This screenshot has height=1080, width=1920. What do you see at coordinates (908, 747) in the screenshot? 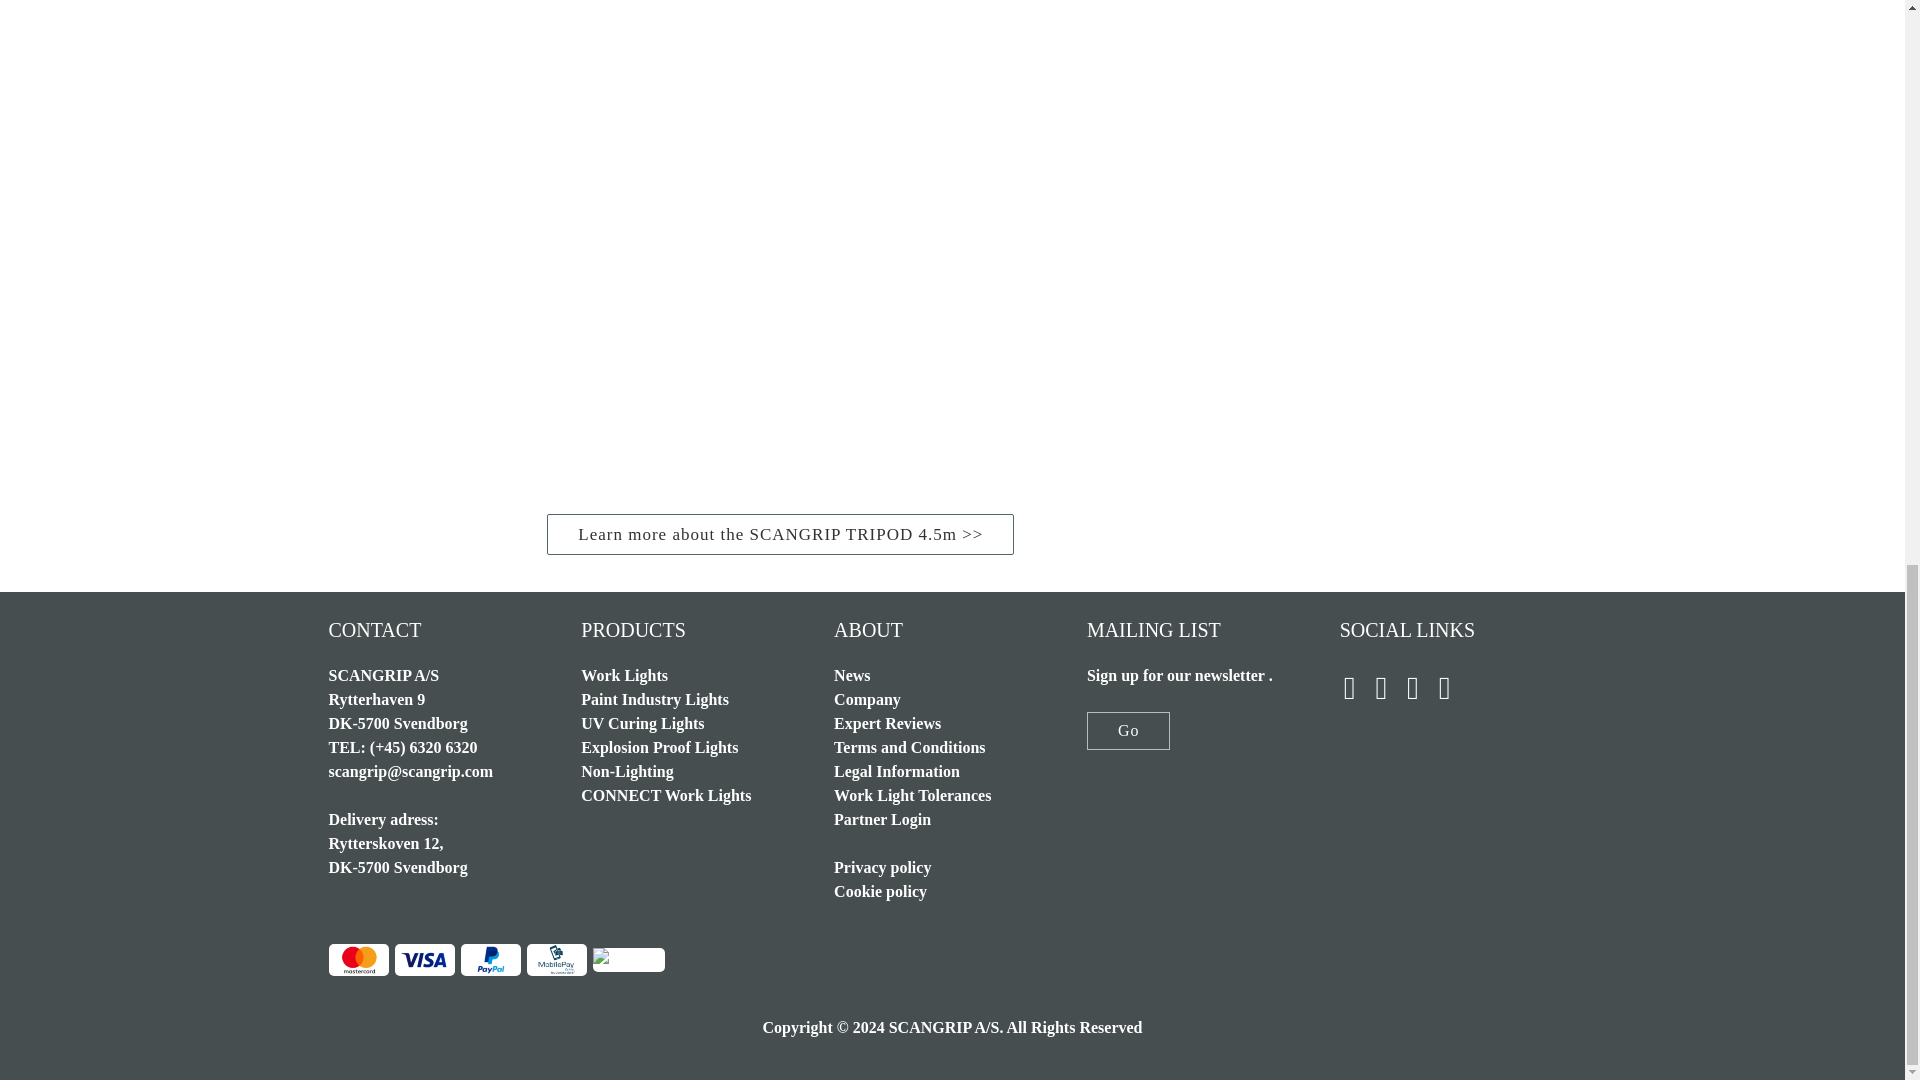
I see `Read terms and conditions` at bounding box center [908, 747].